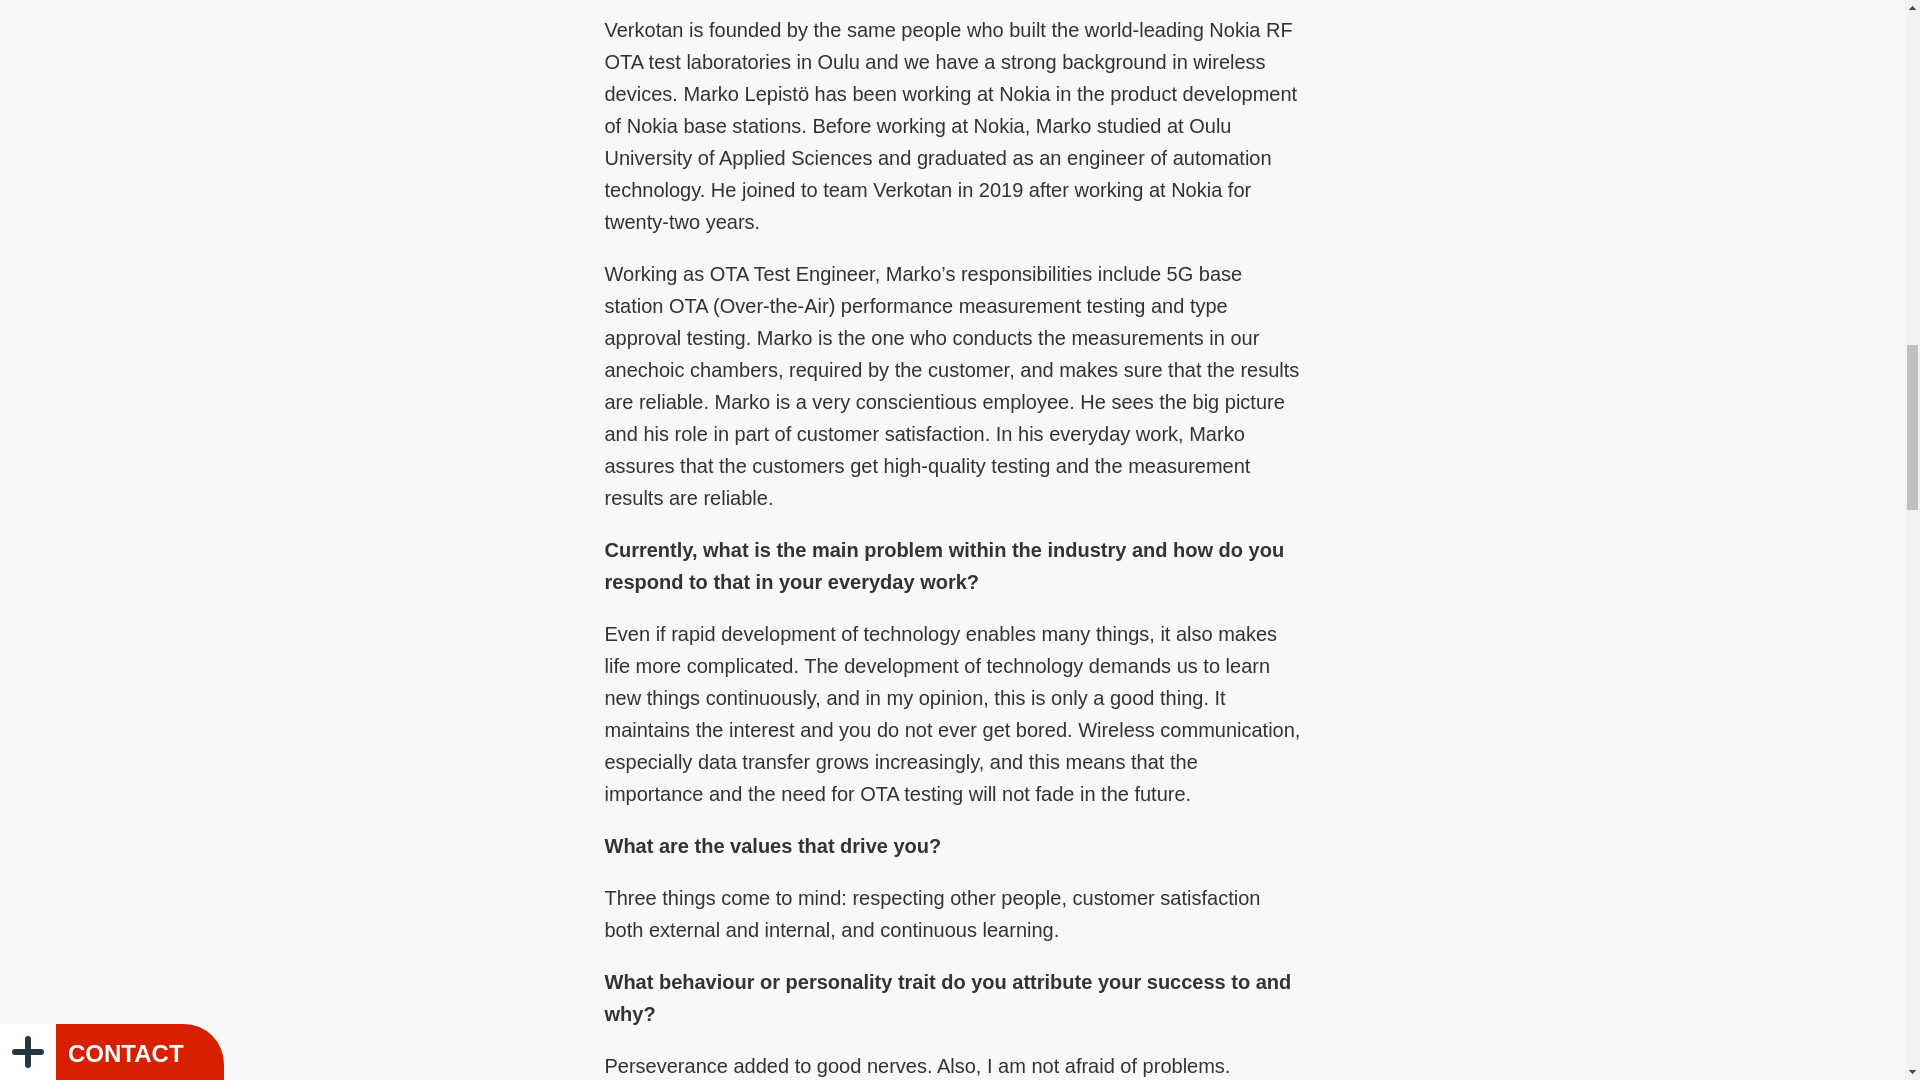 The width and height of the screenshot is (1920, 1080). Describe the element at coordinates (1267, 391) in the screenshot. I see `Submit form` at that location.